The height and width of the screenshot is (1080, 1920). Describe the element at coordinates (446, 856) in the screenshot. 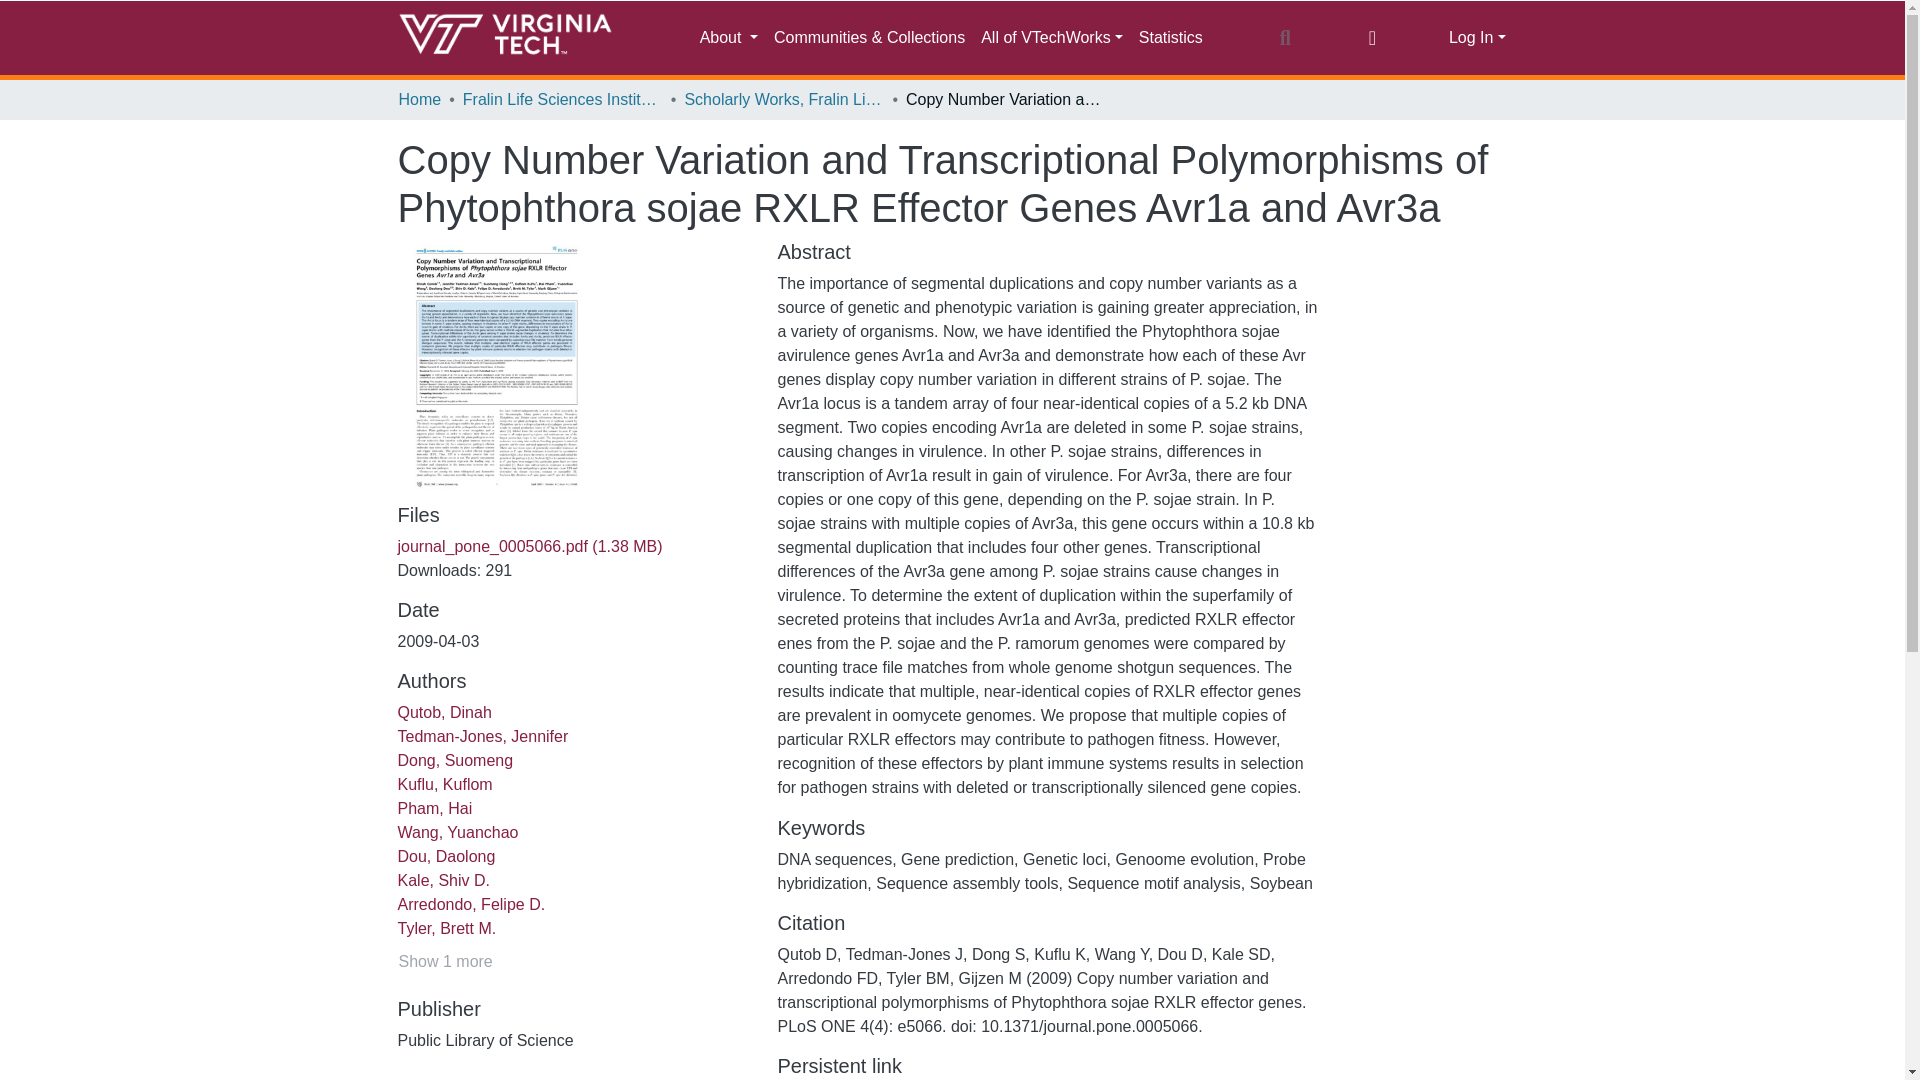

I see `Dou, Daolong` at that location.